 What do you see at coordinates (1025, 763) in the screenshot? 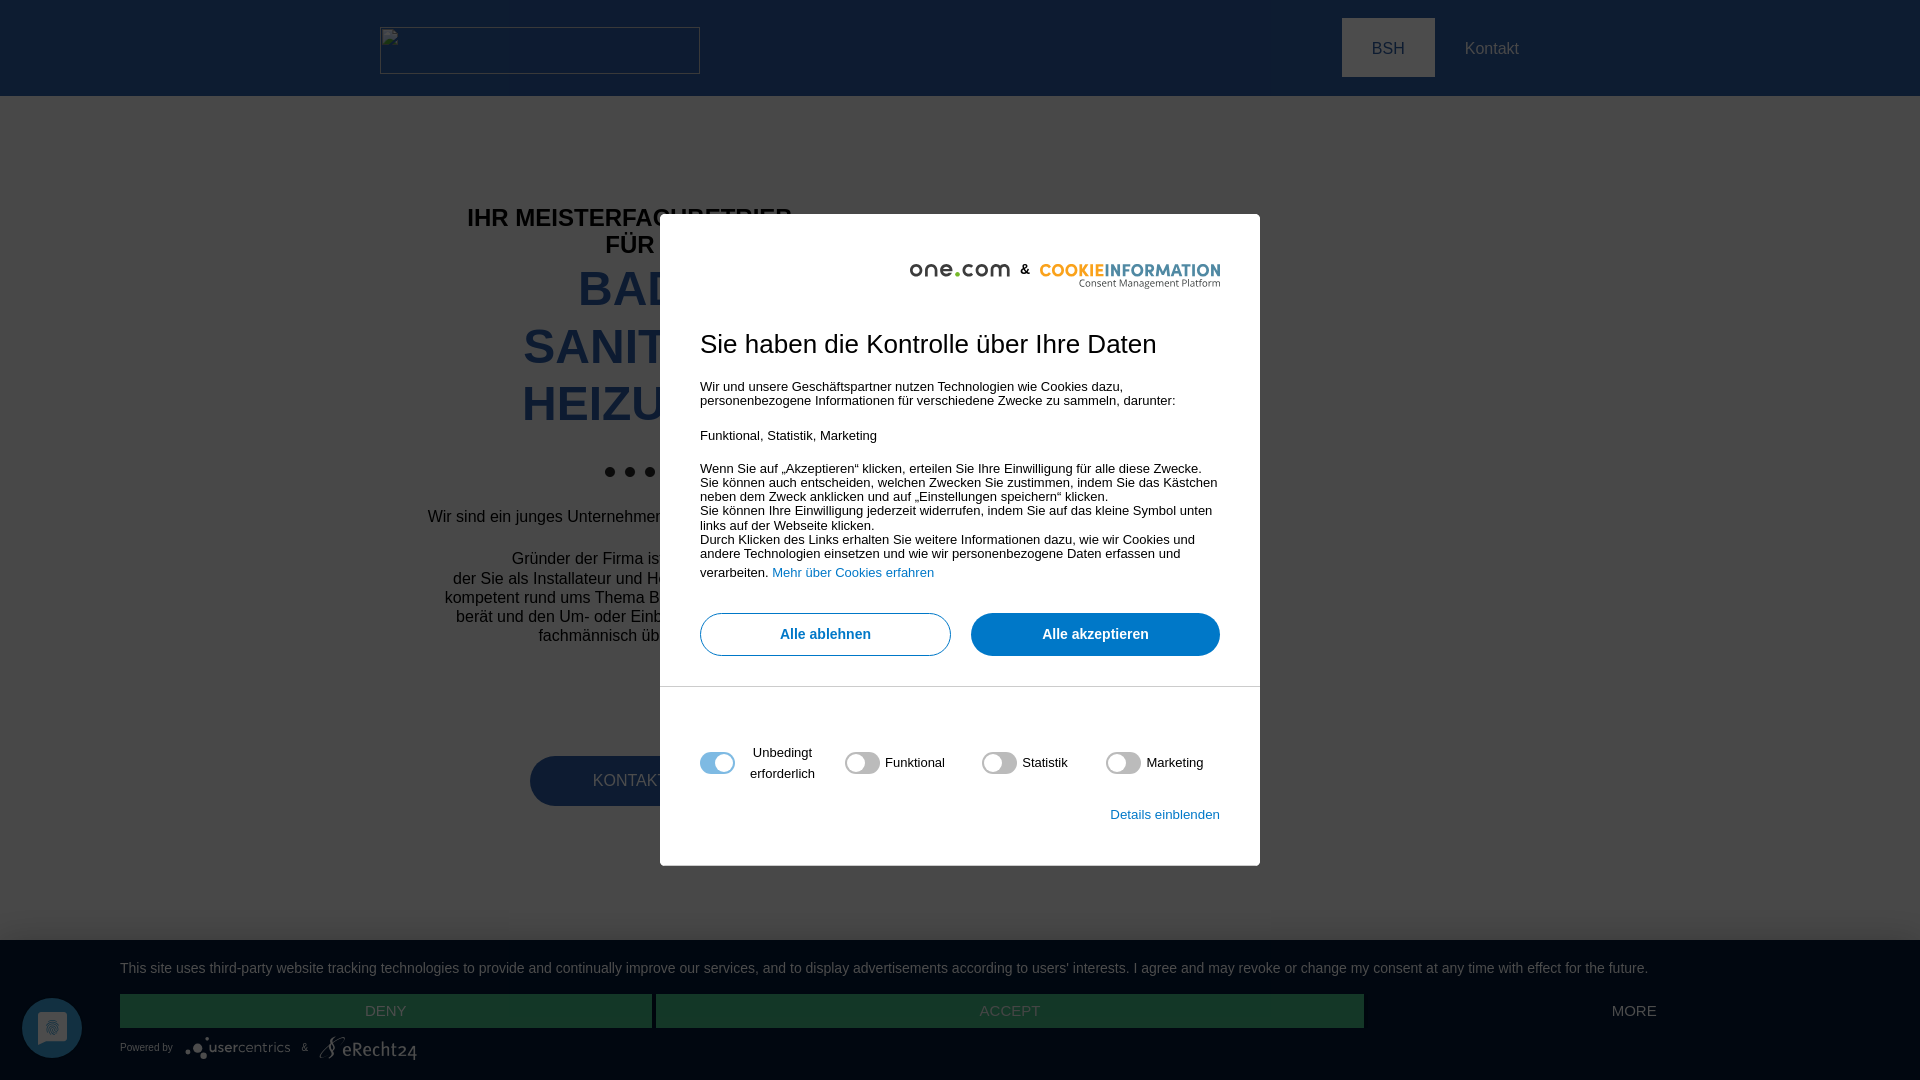
I see `on` at bounding box center [1025, 763].